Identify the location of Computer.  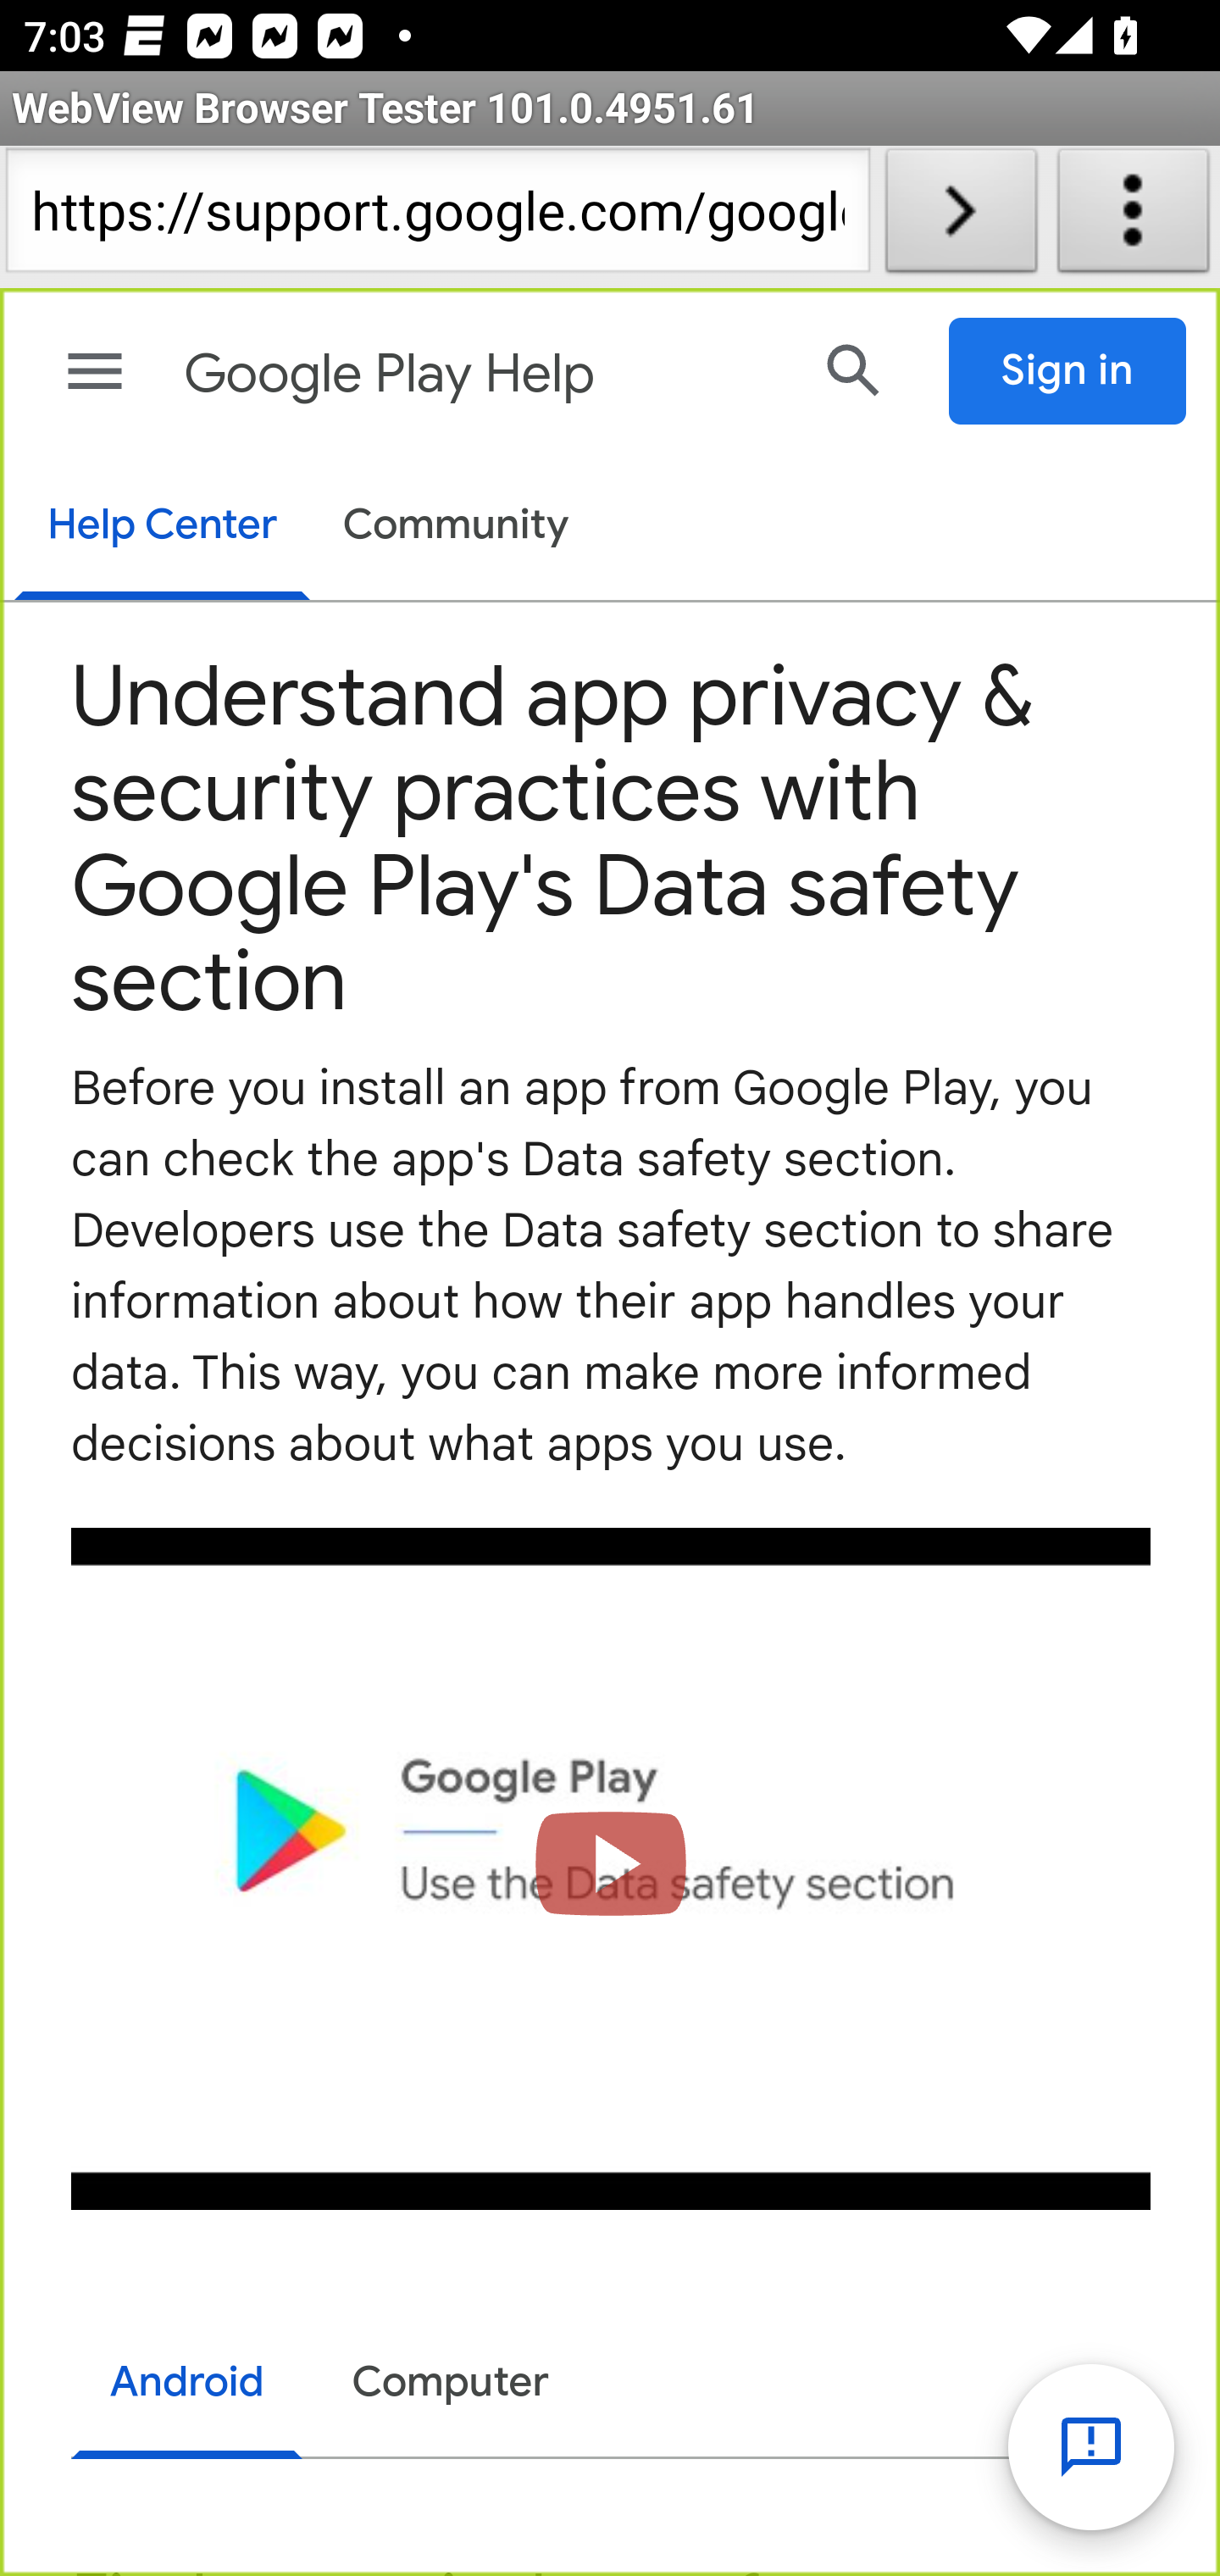
(450, 2383).